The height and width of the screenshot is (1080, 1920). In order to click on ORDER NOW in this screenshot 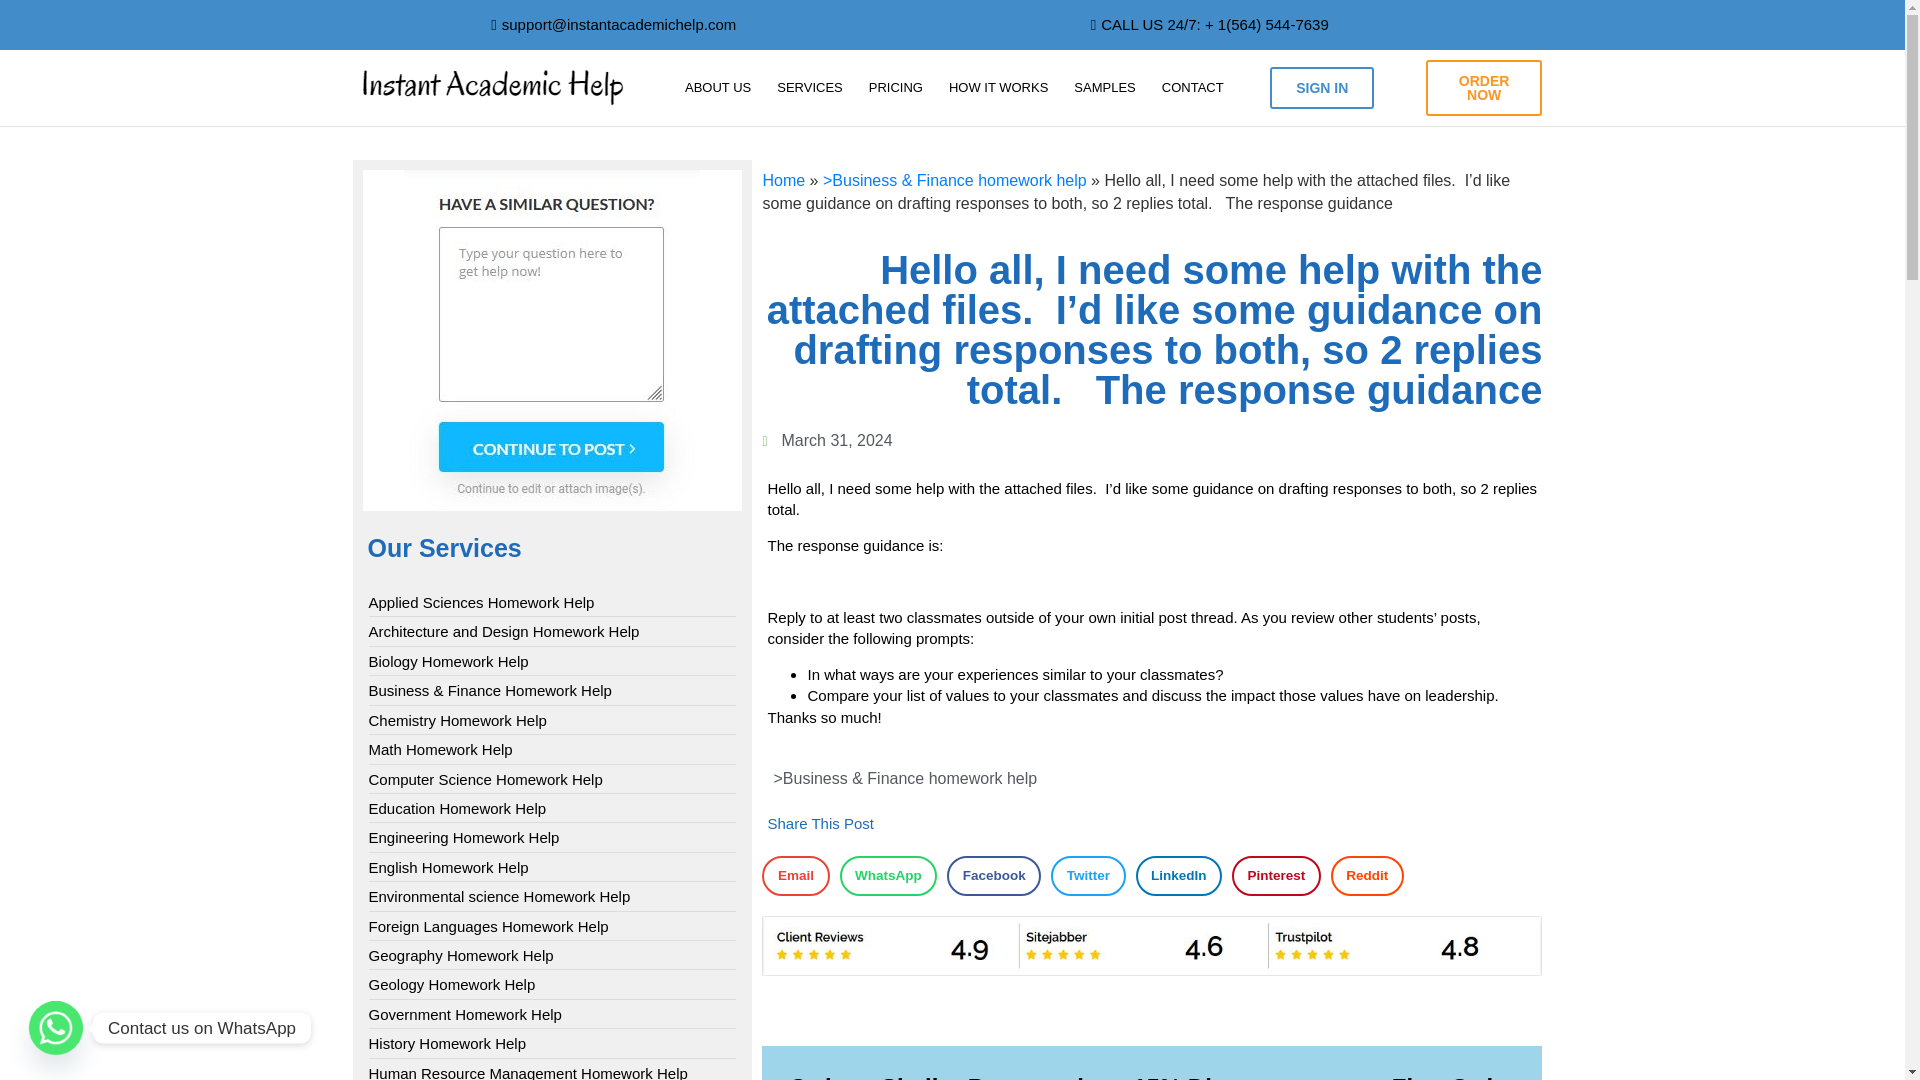, I will do `click(1484, 88)`.